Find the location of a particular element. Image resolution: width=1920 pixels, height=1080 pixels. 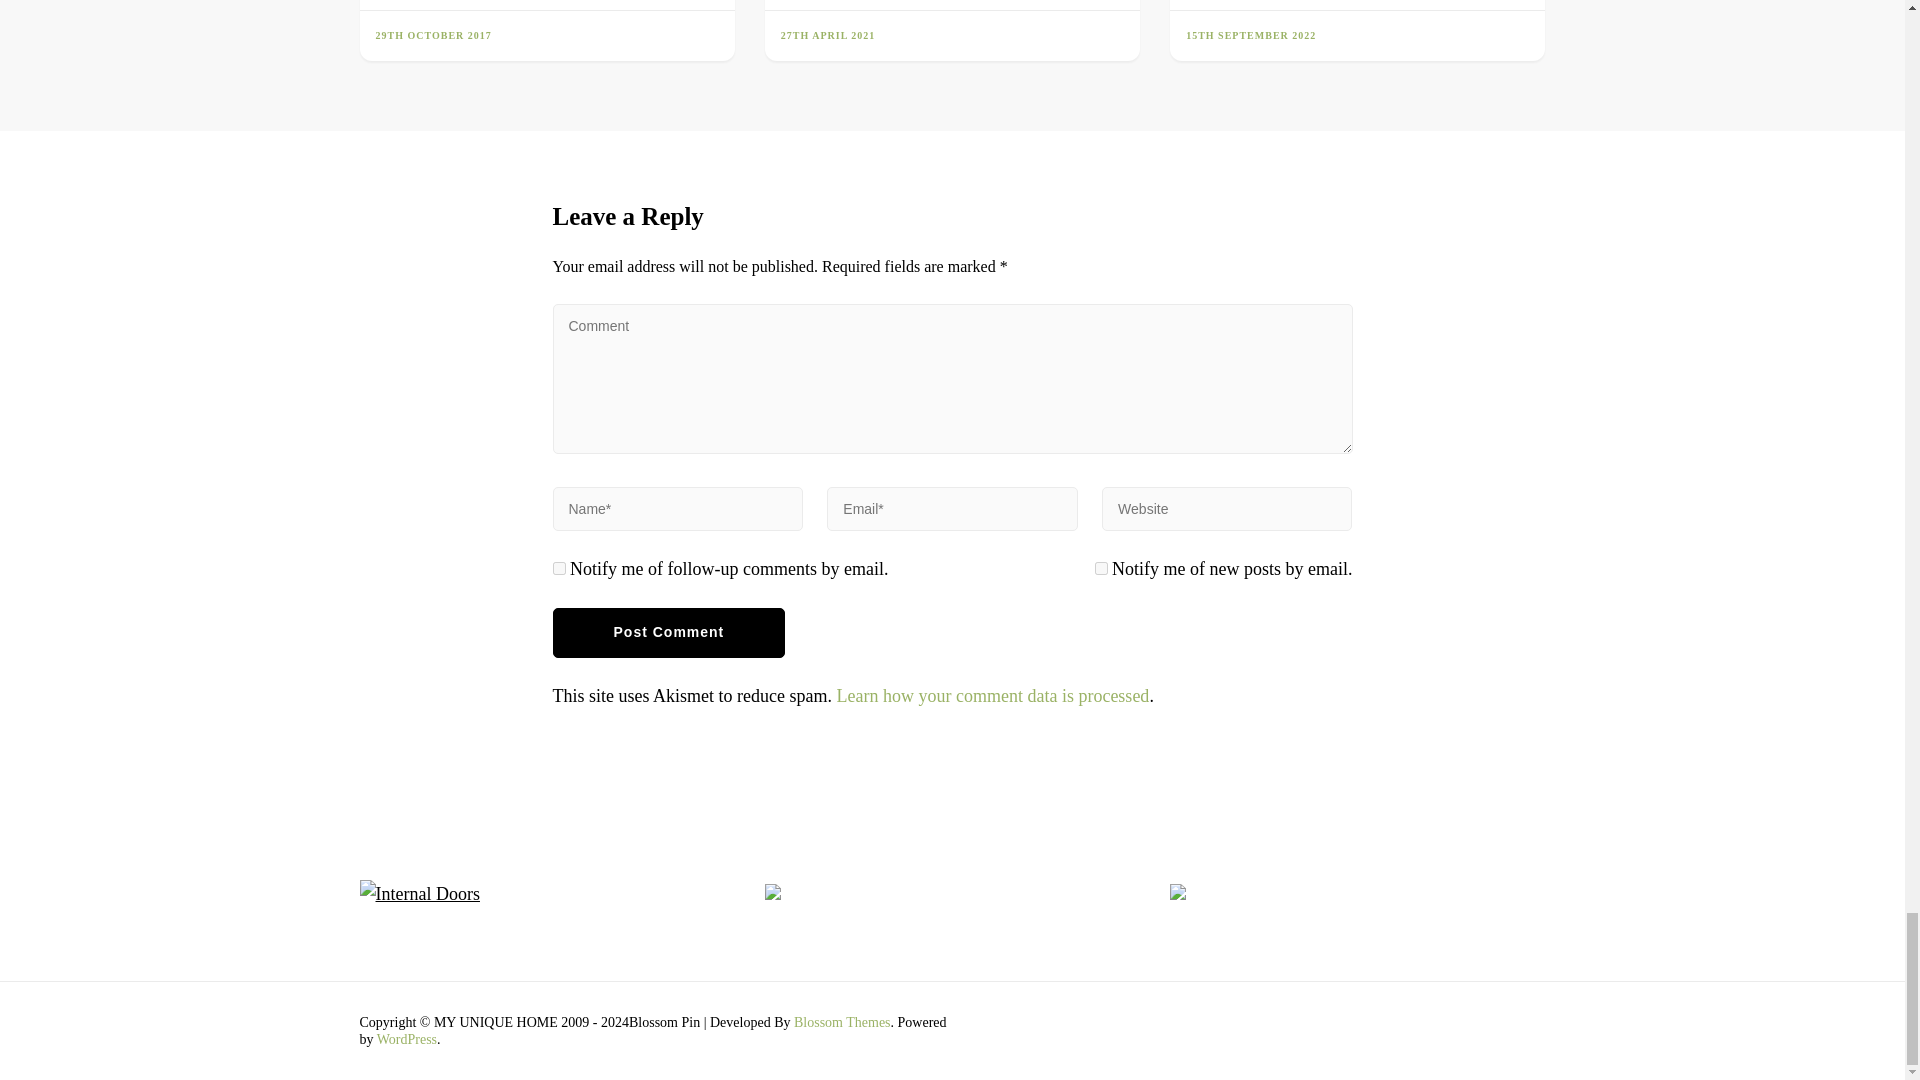

Post Comment is located at coordinates (668, 632).